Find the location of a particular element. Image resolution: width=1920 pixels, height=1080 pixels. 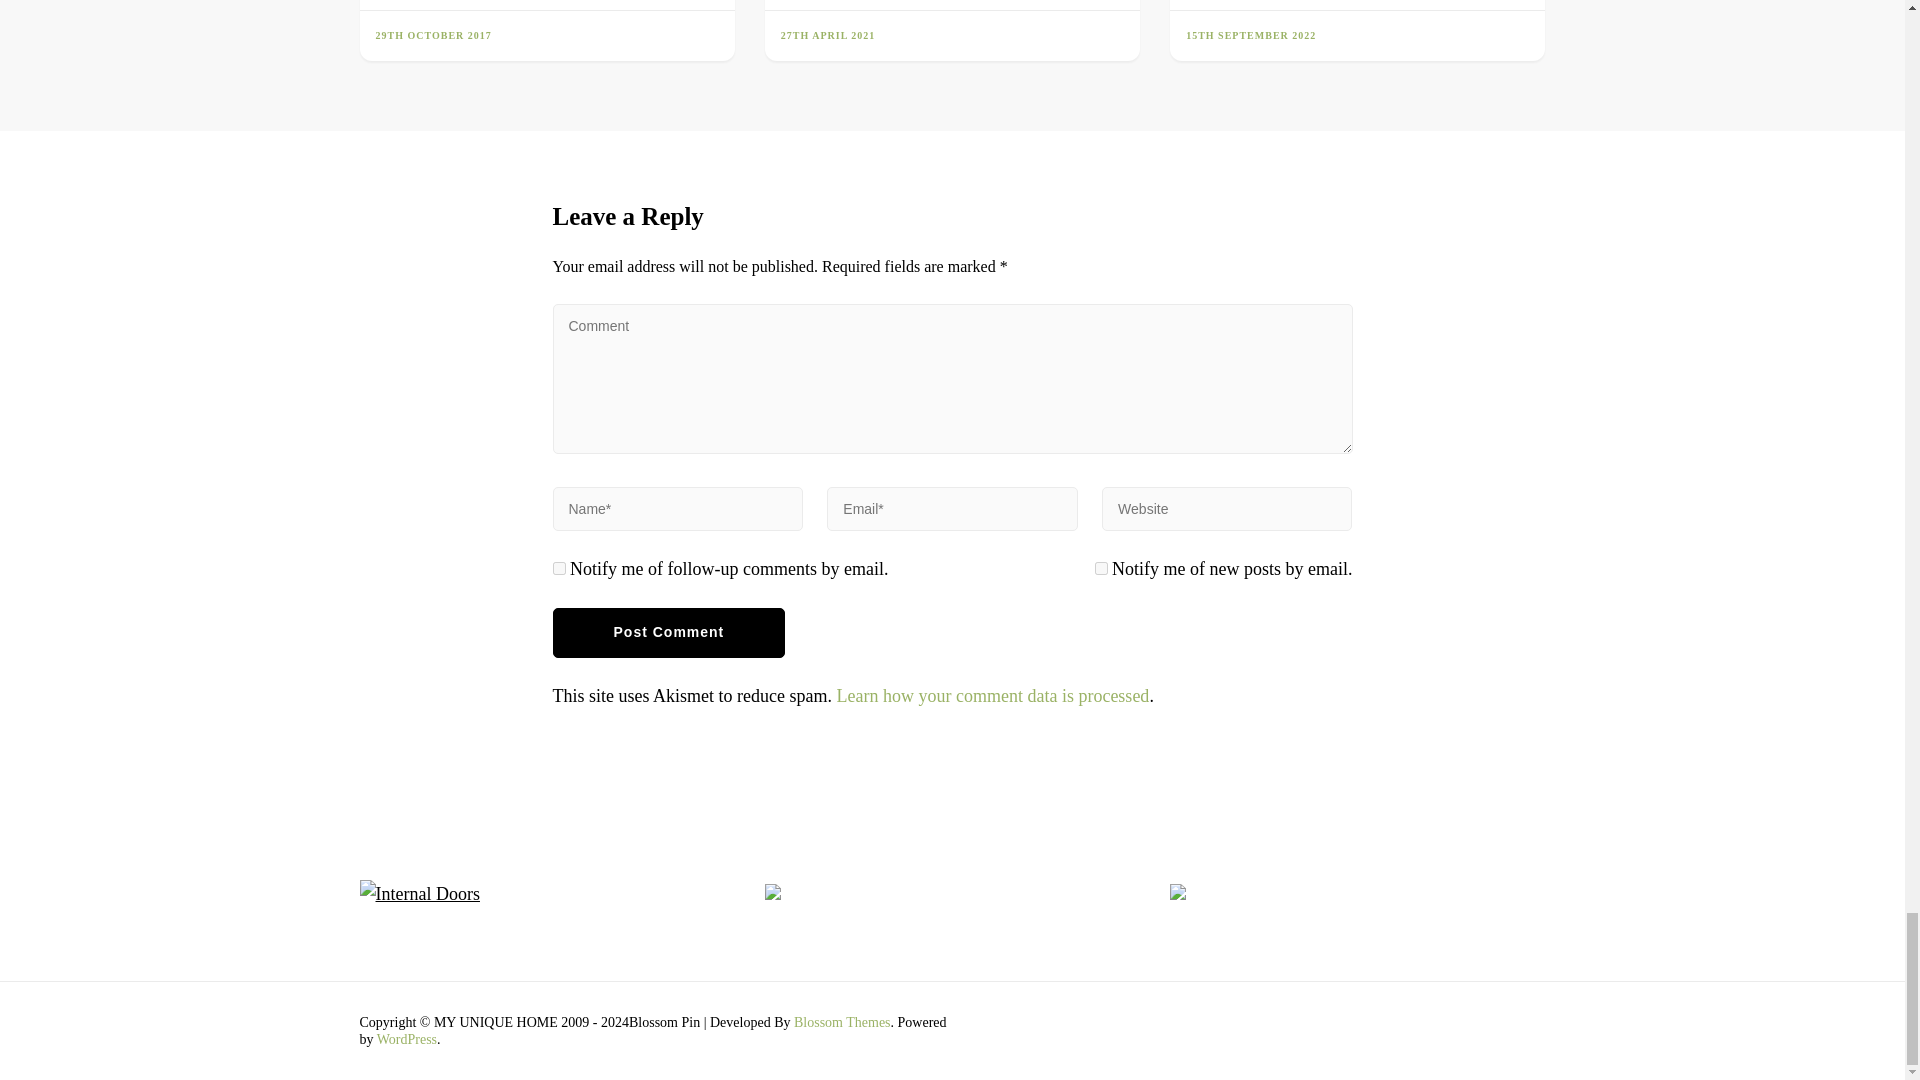

Post Comment is located at coordinates (668, 632).